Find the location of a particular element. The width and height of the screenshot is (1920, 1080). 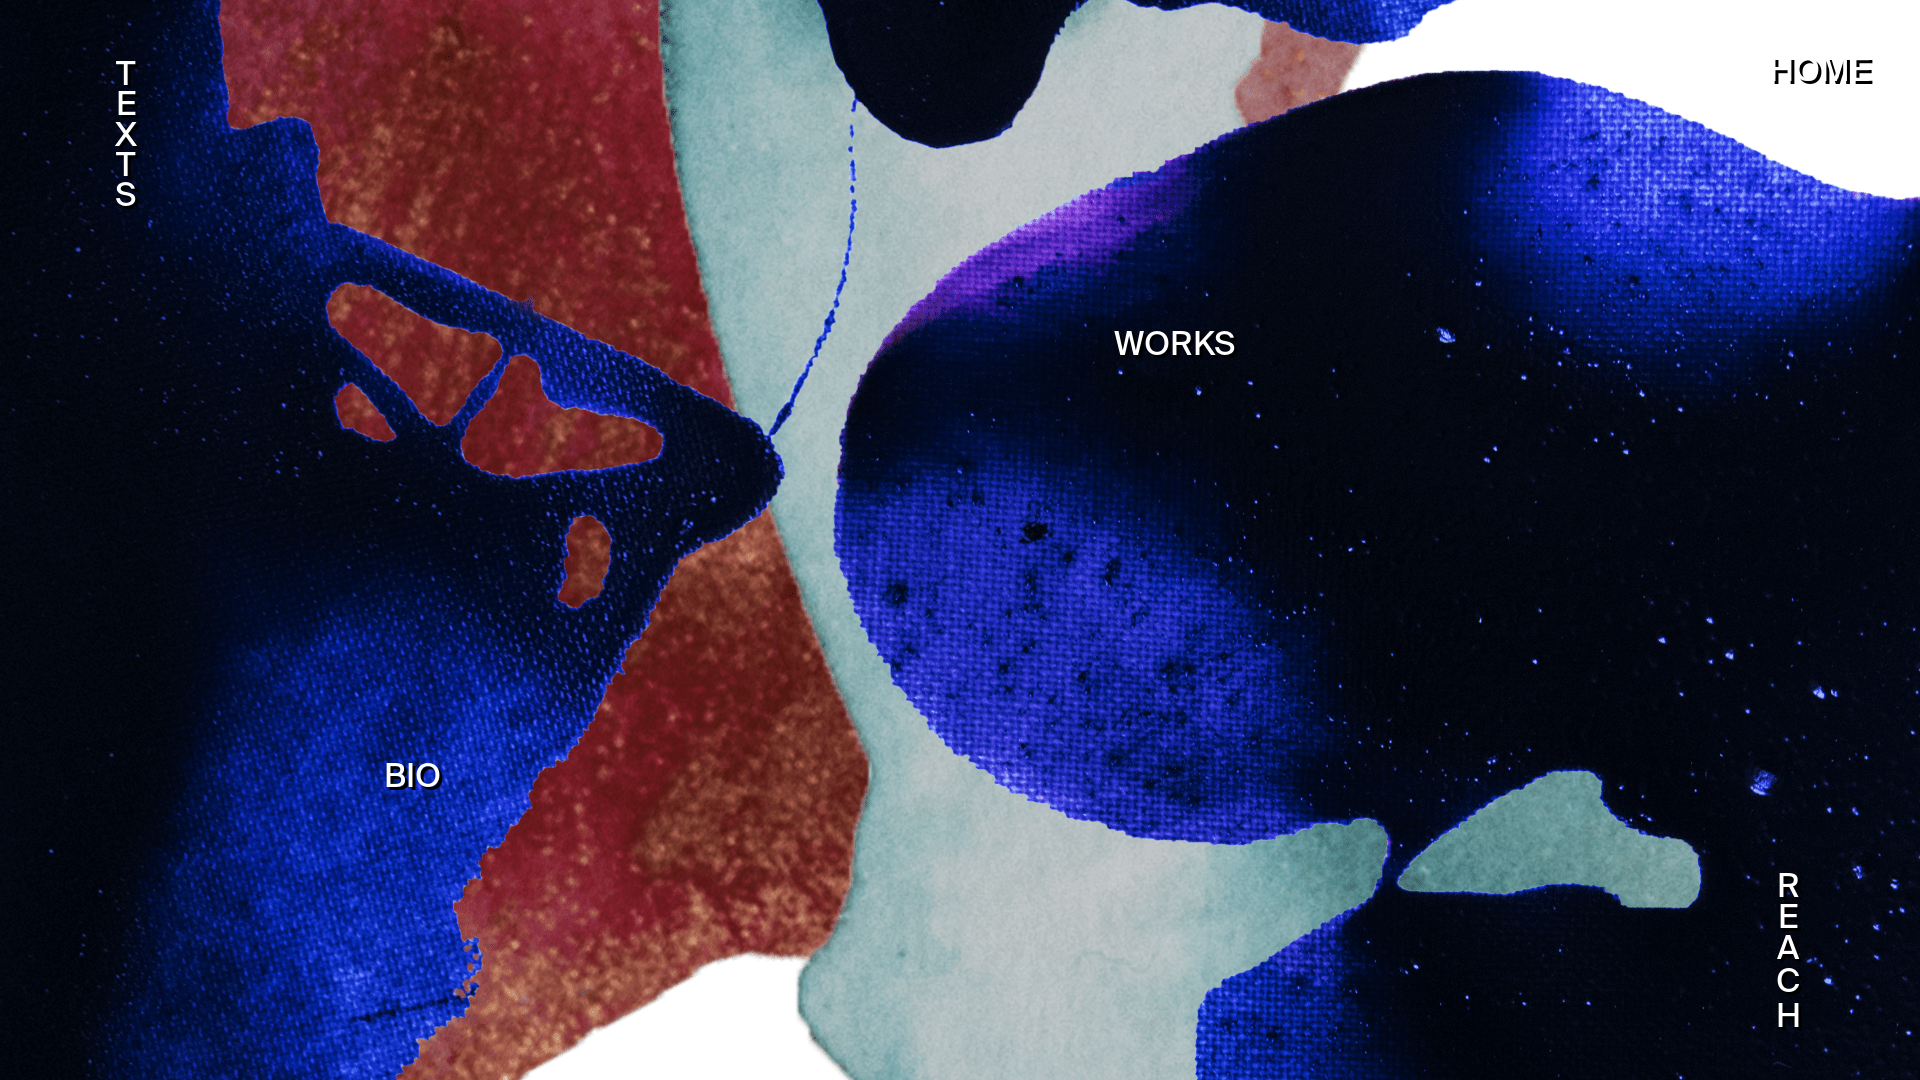

T
E
X
T
S is located at coordinates (180, 88).